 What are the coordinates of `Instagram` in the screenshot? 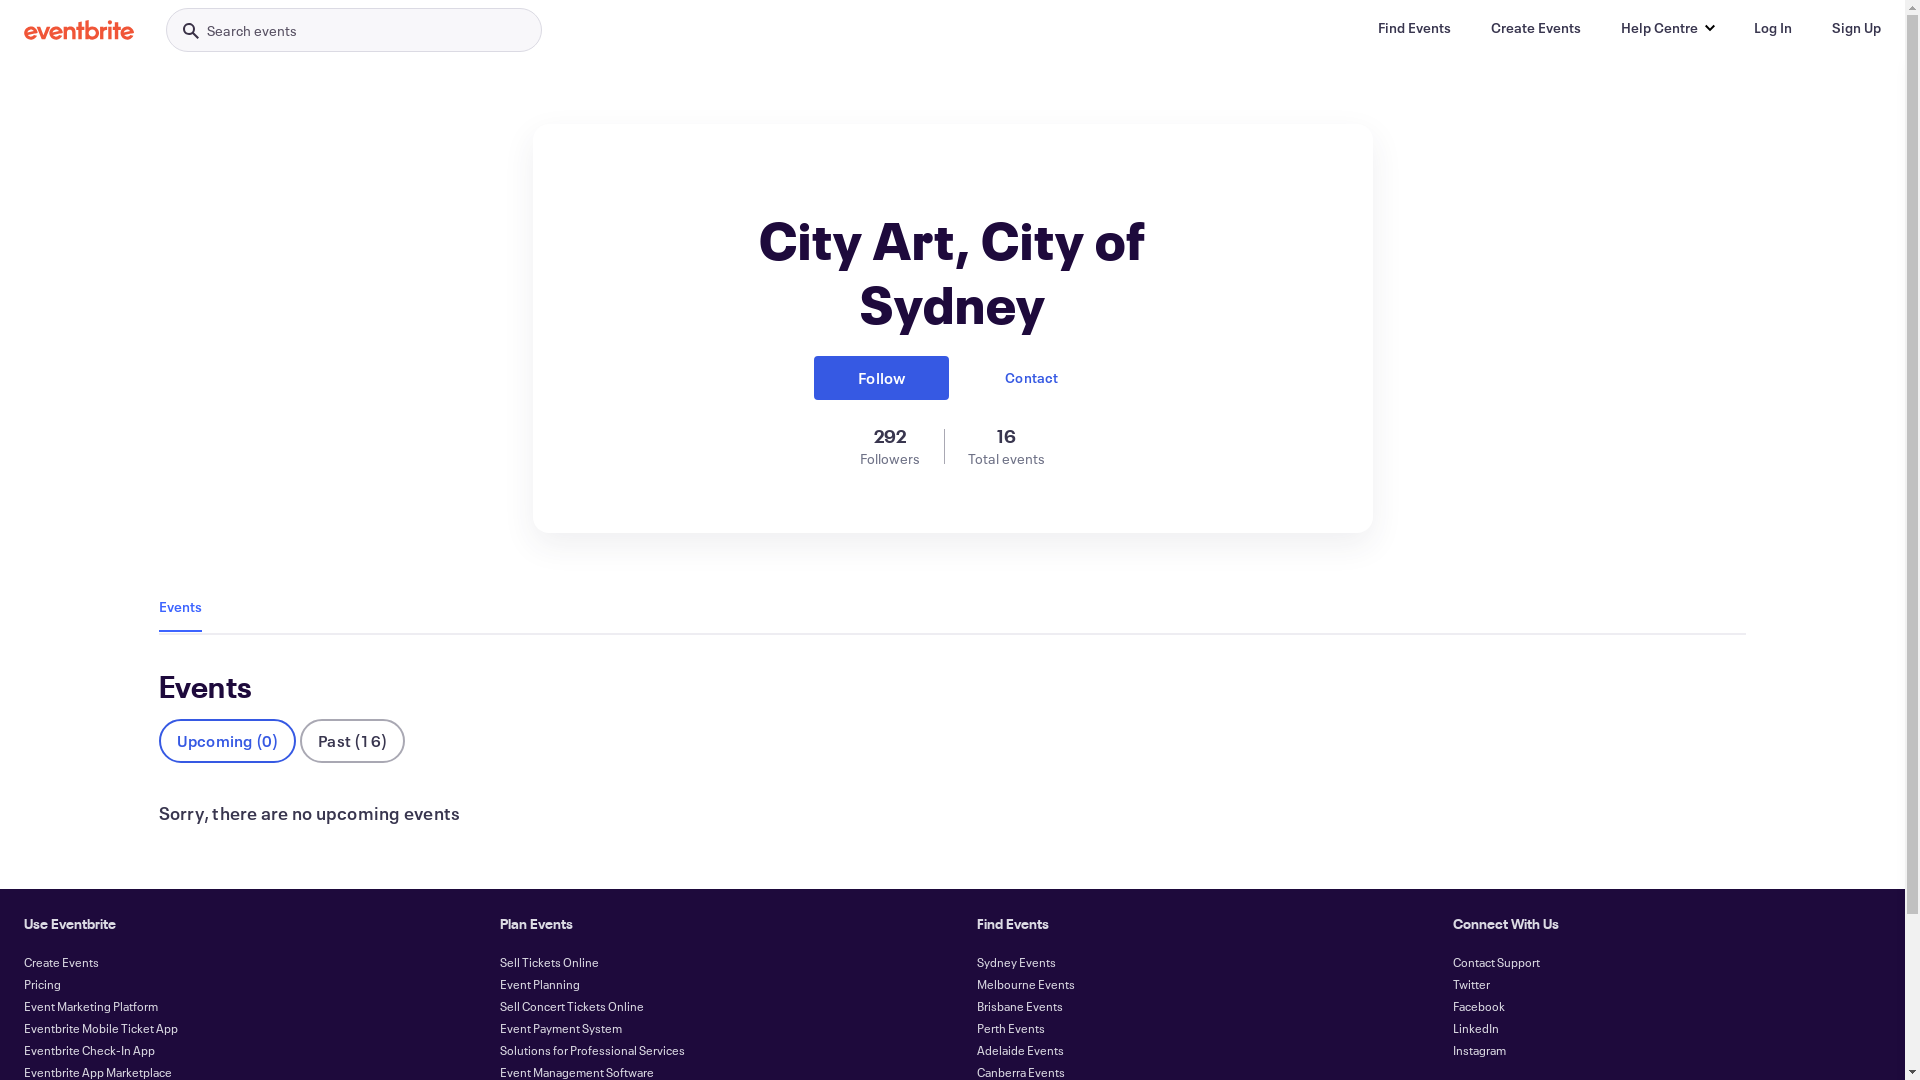 It's located at (1480, 1050).